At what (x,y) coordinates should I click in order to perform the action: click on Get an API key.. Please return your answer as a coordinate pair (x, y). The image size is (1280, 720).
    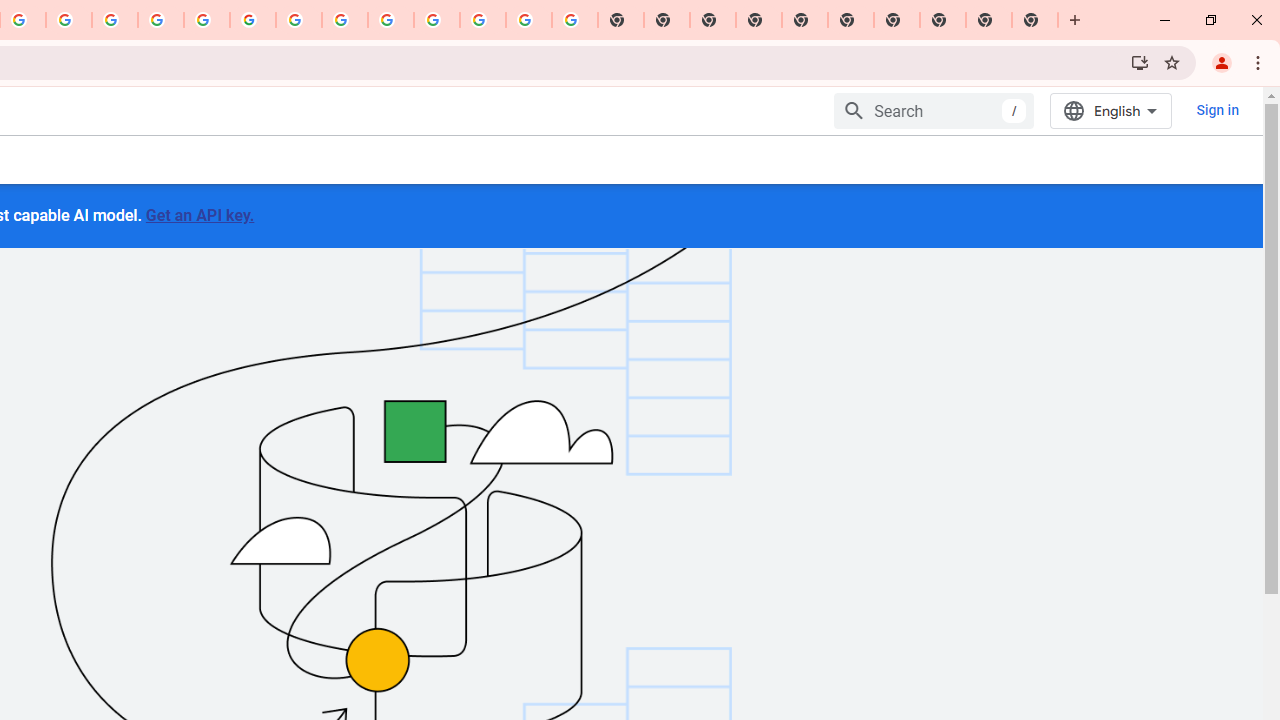
    Looking at the image, I should click on (199, 214).